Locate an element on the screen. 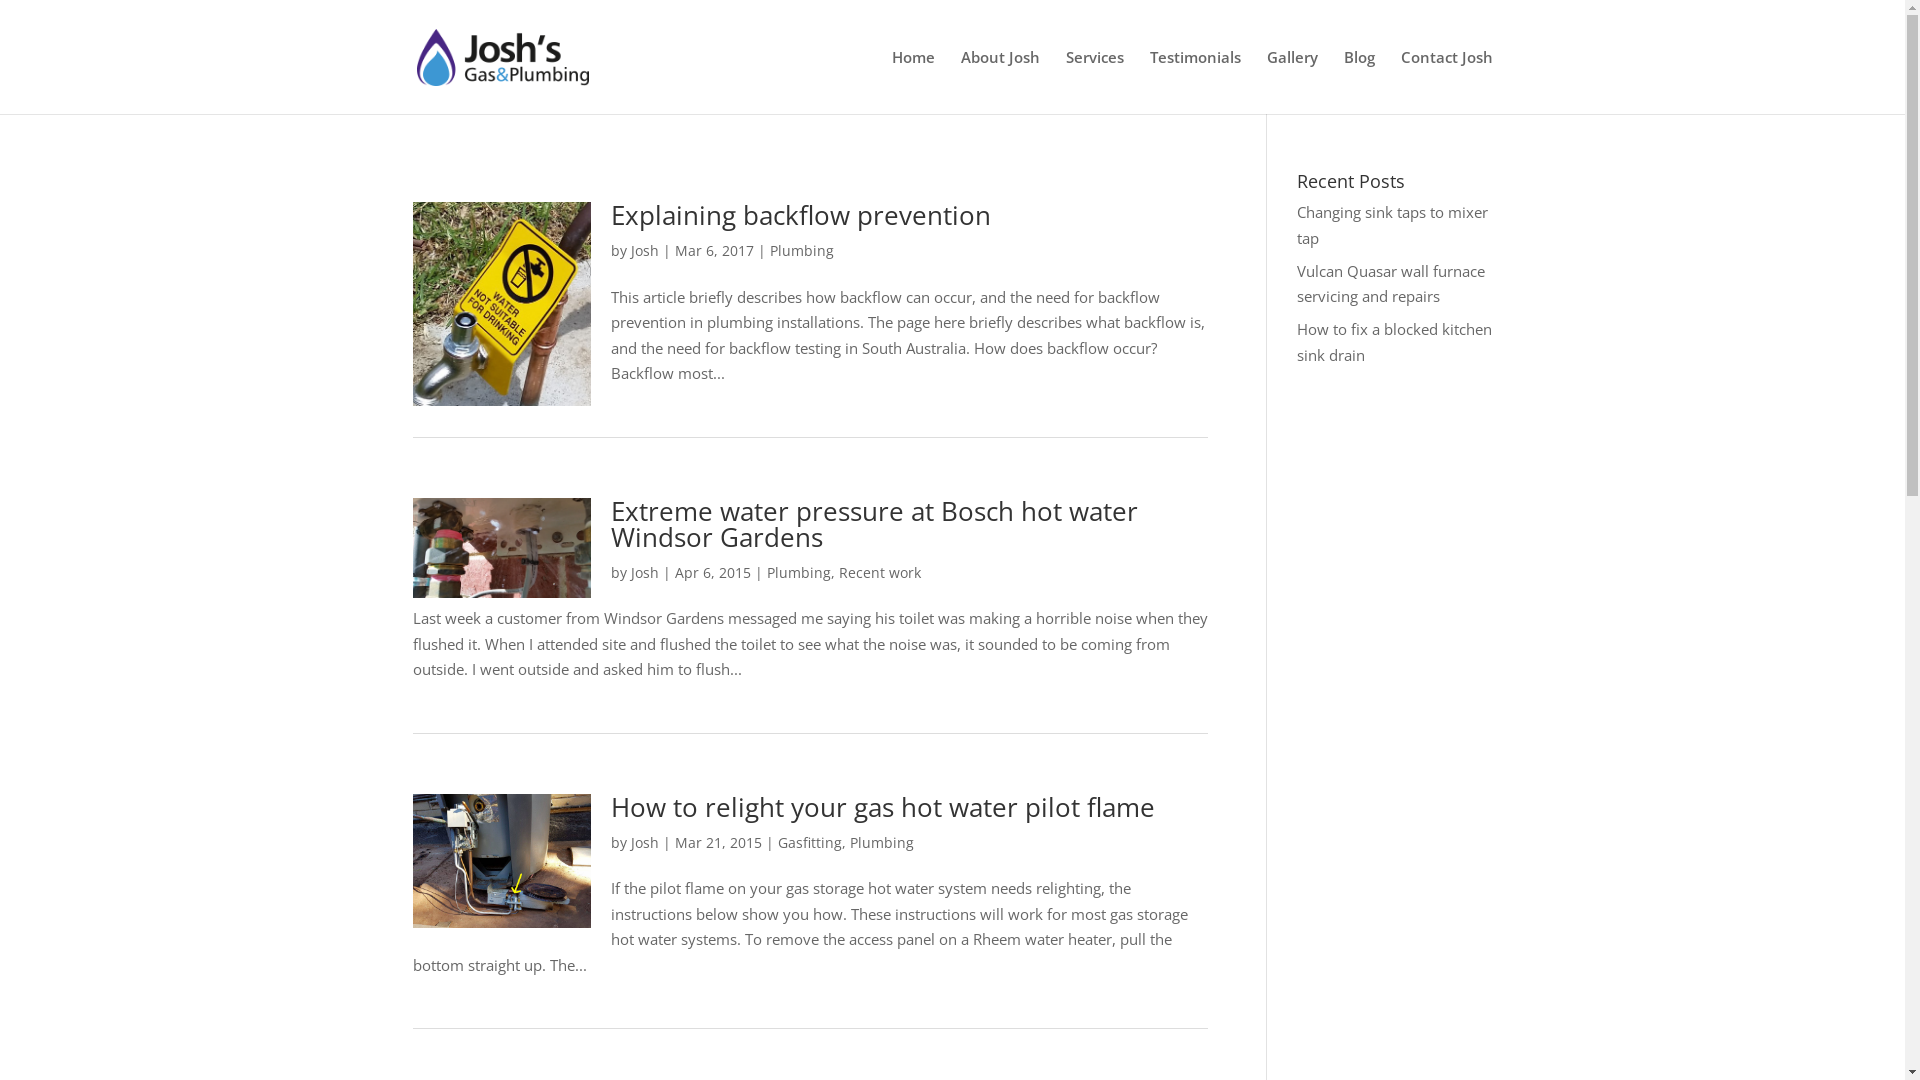 Image resolution: width=1920 pixels, height=1080 pixels. Vulcan Quasar wall furnace servicing and repairs is located at coordinates (1391, 283).